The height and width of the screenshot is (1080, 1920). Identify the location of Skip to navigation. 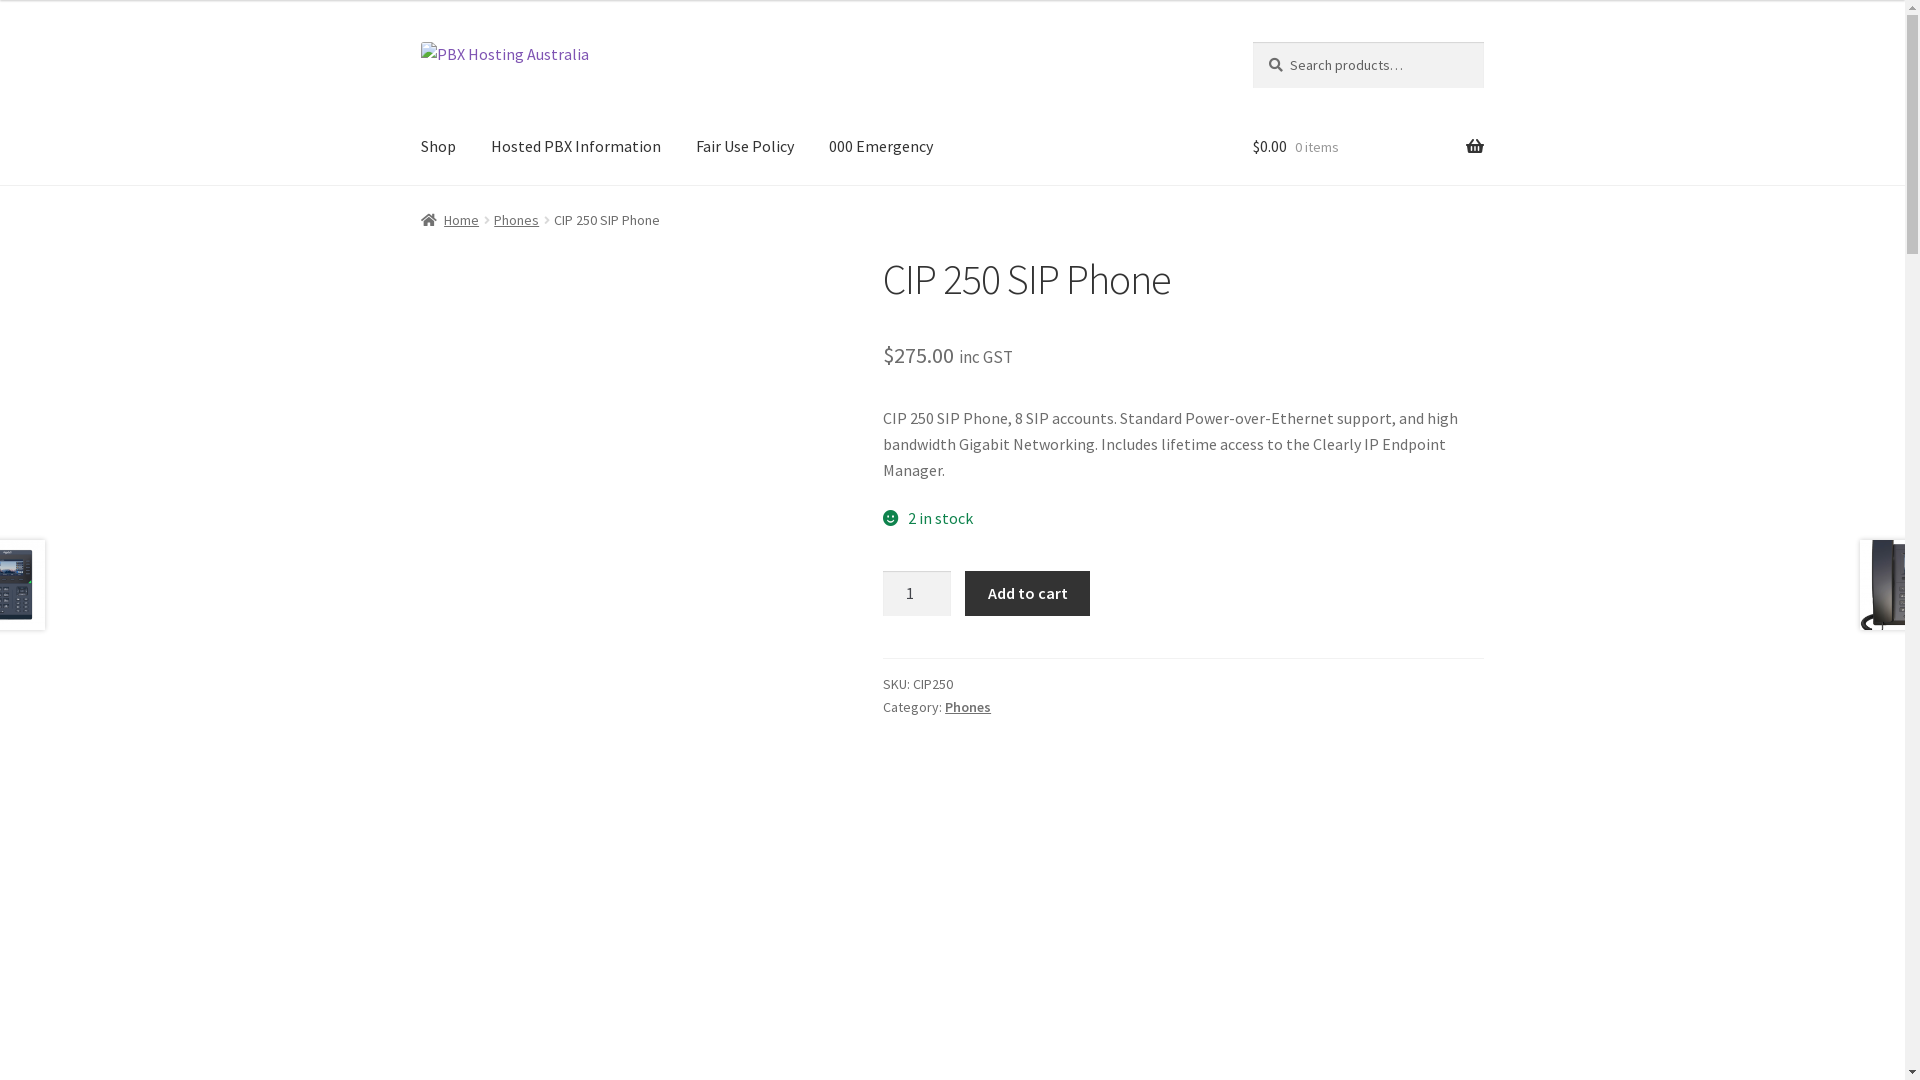
(420, 42).